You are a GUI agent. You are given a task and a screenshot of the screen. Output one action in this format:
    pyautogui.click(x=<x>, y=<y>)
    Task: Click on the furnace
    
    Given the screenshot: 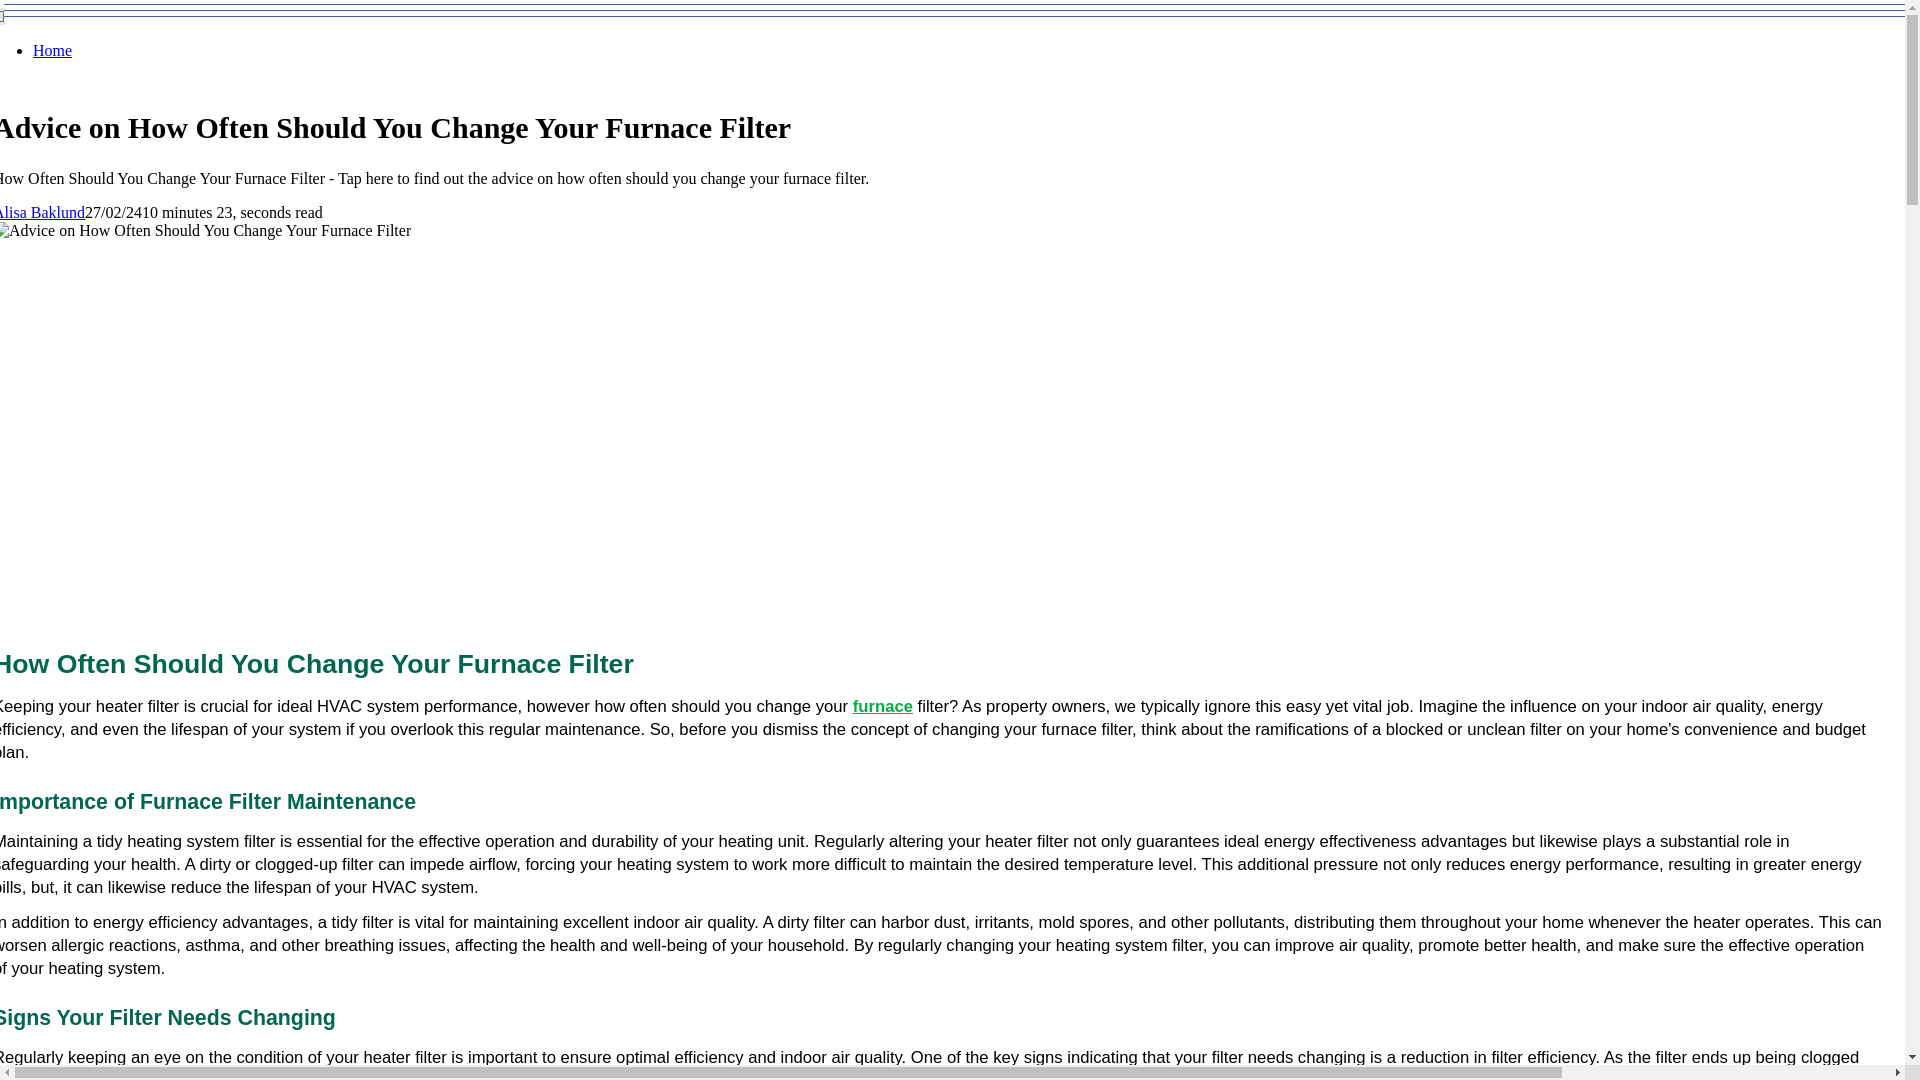 What is the action you would take?
    pyautogui.click(x=882, y=706)
    